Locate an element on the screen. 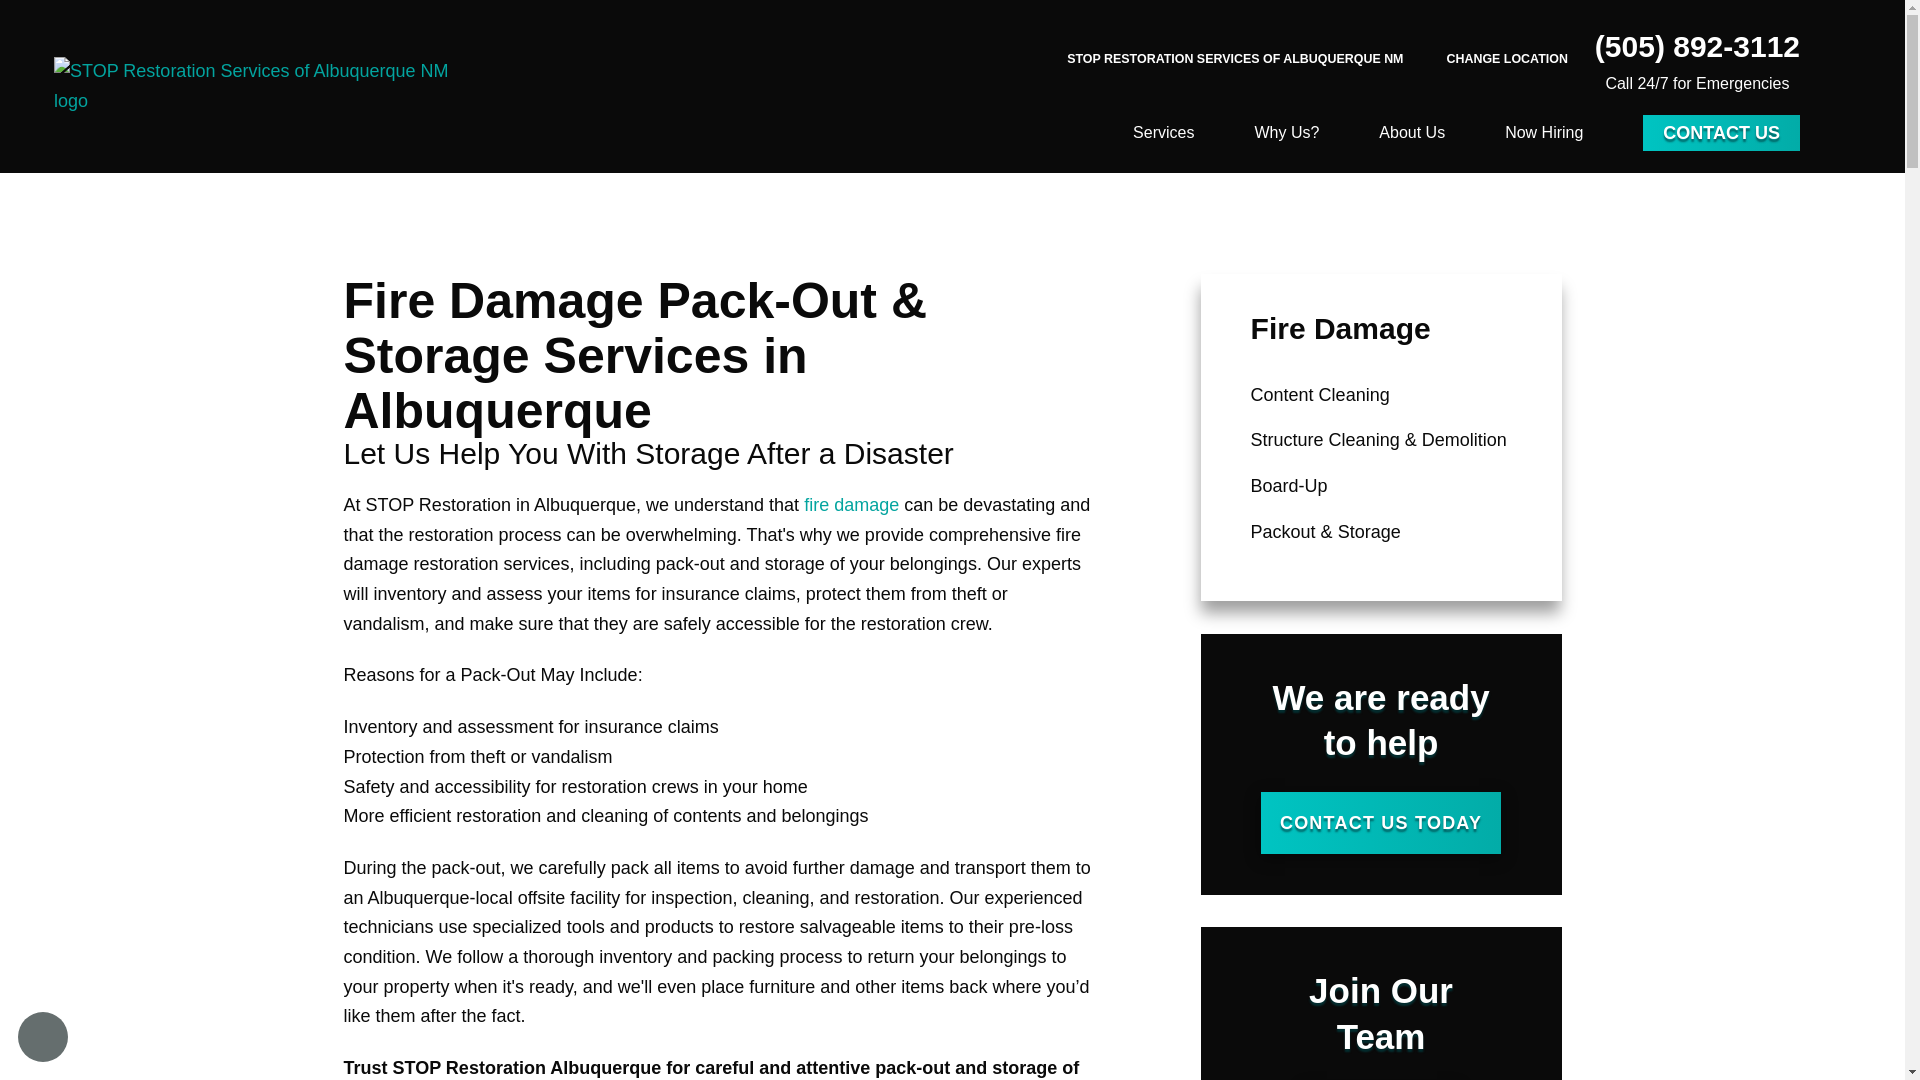 This screenshot has width=1920, height=1080. Now Hiring is located at coordinates (1544, 132).